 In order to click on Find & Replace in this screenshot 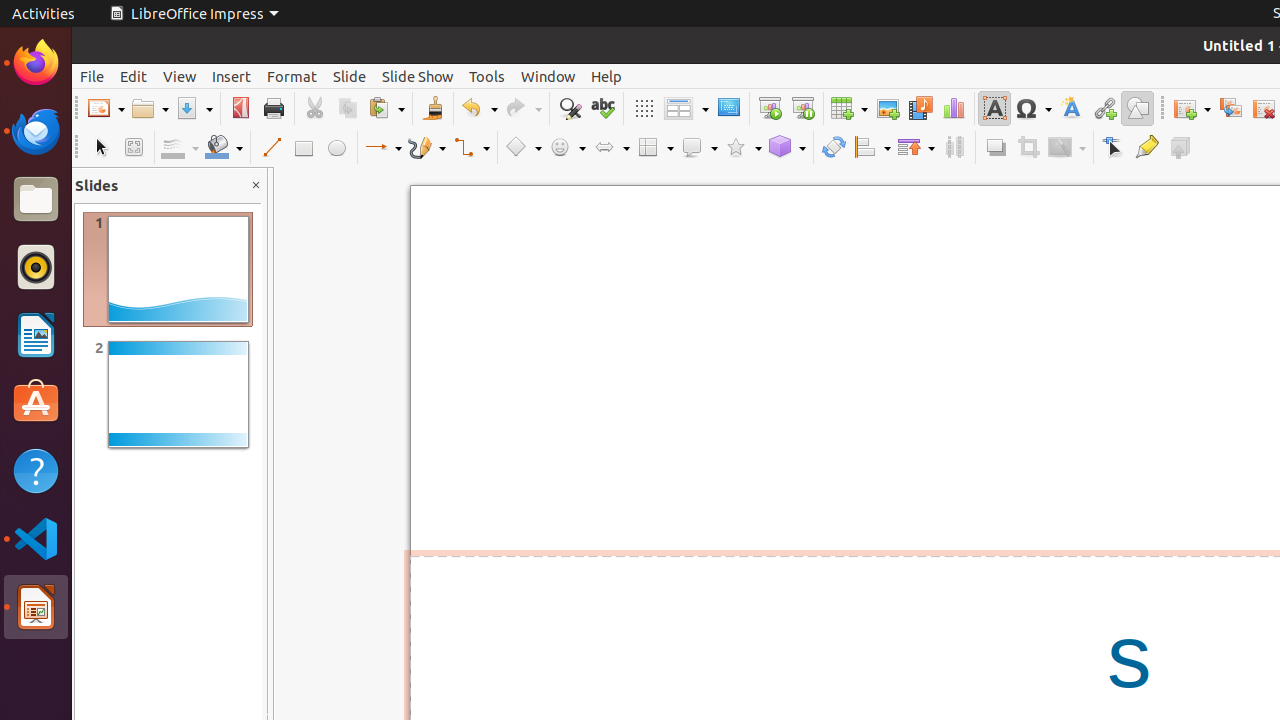, I will do `click(570, 108)`.